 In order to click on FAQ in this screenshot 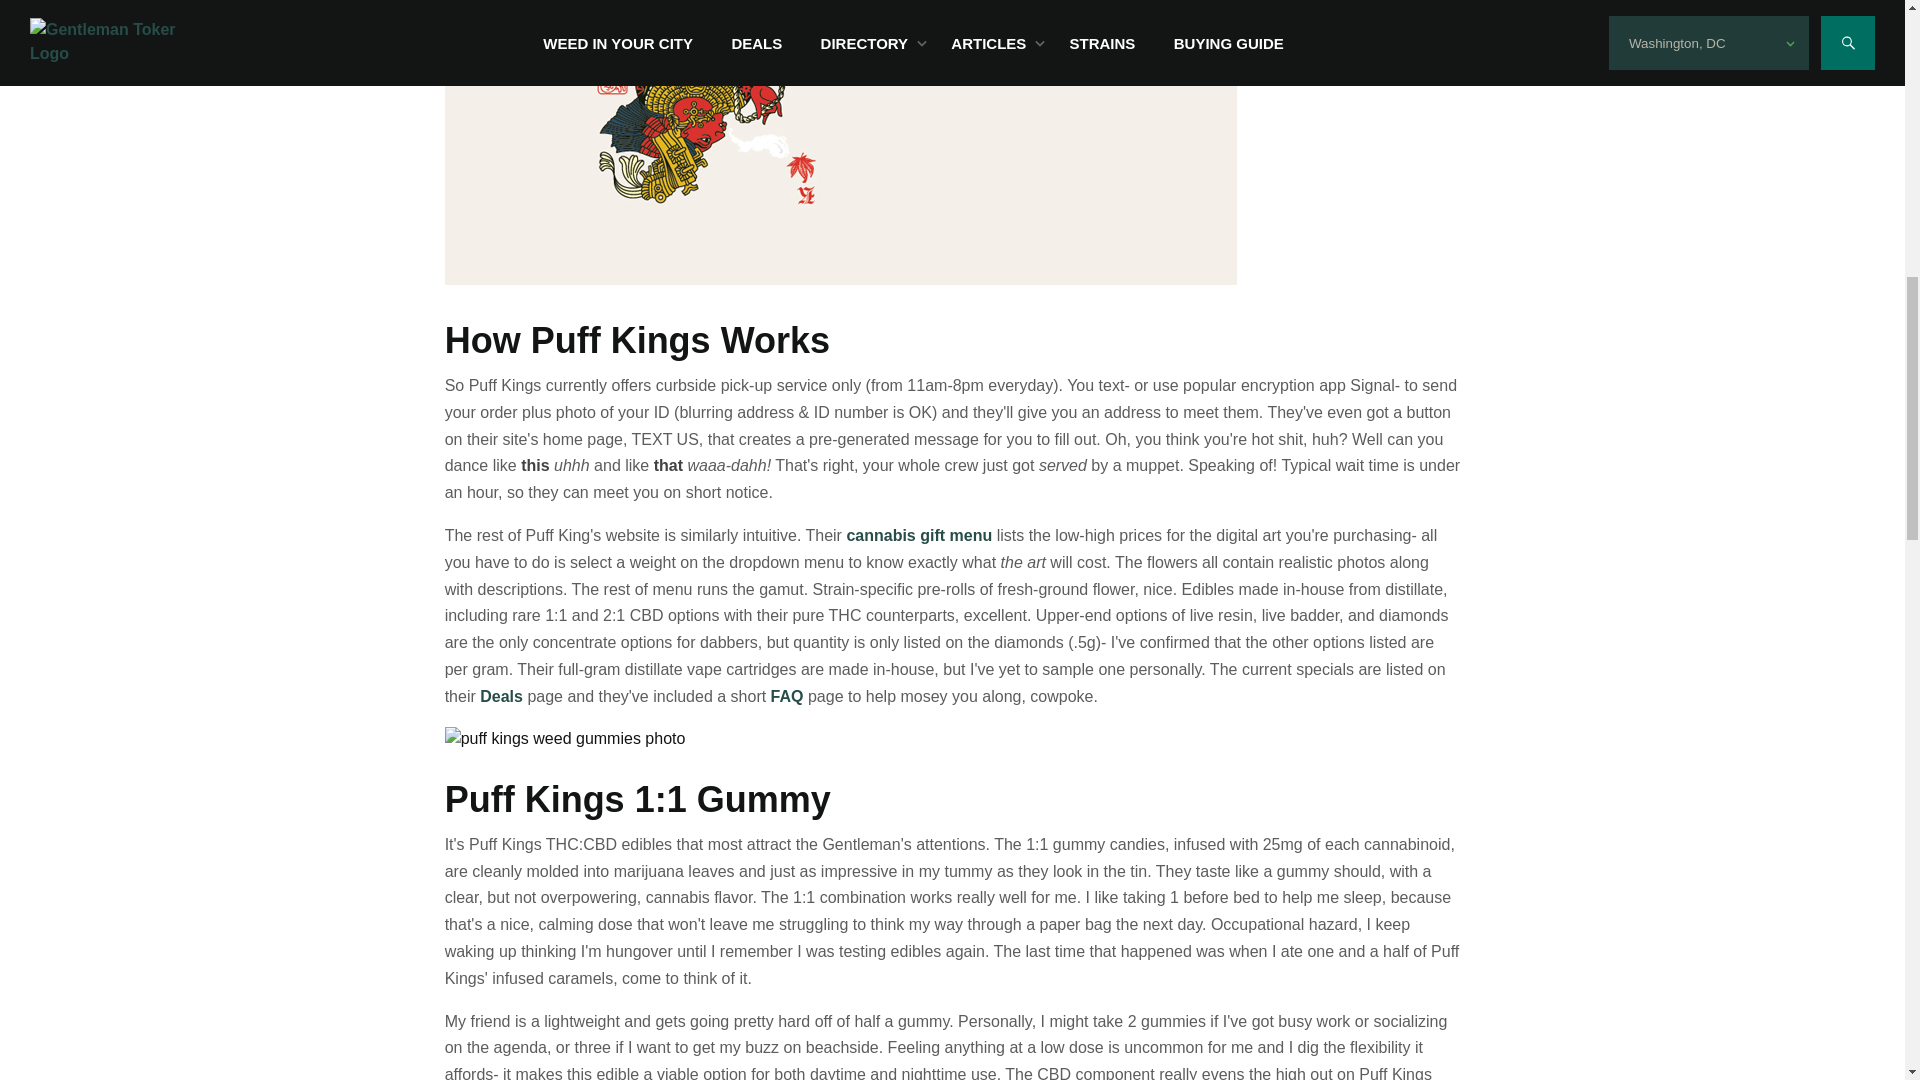, I will do `click(788, 696)`.